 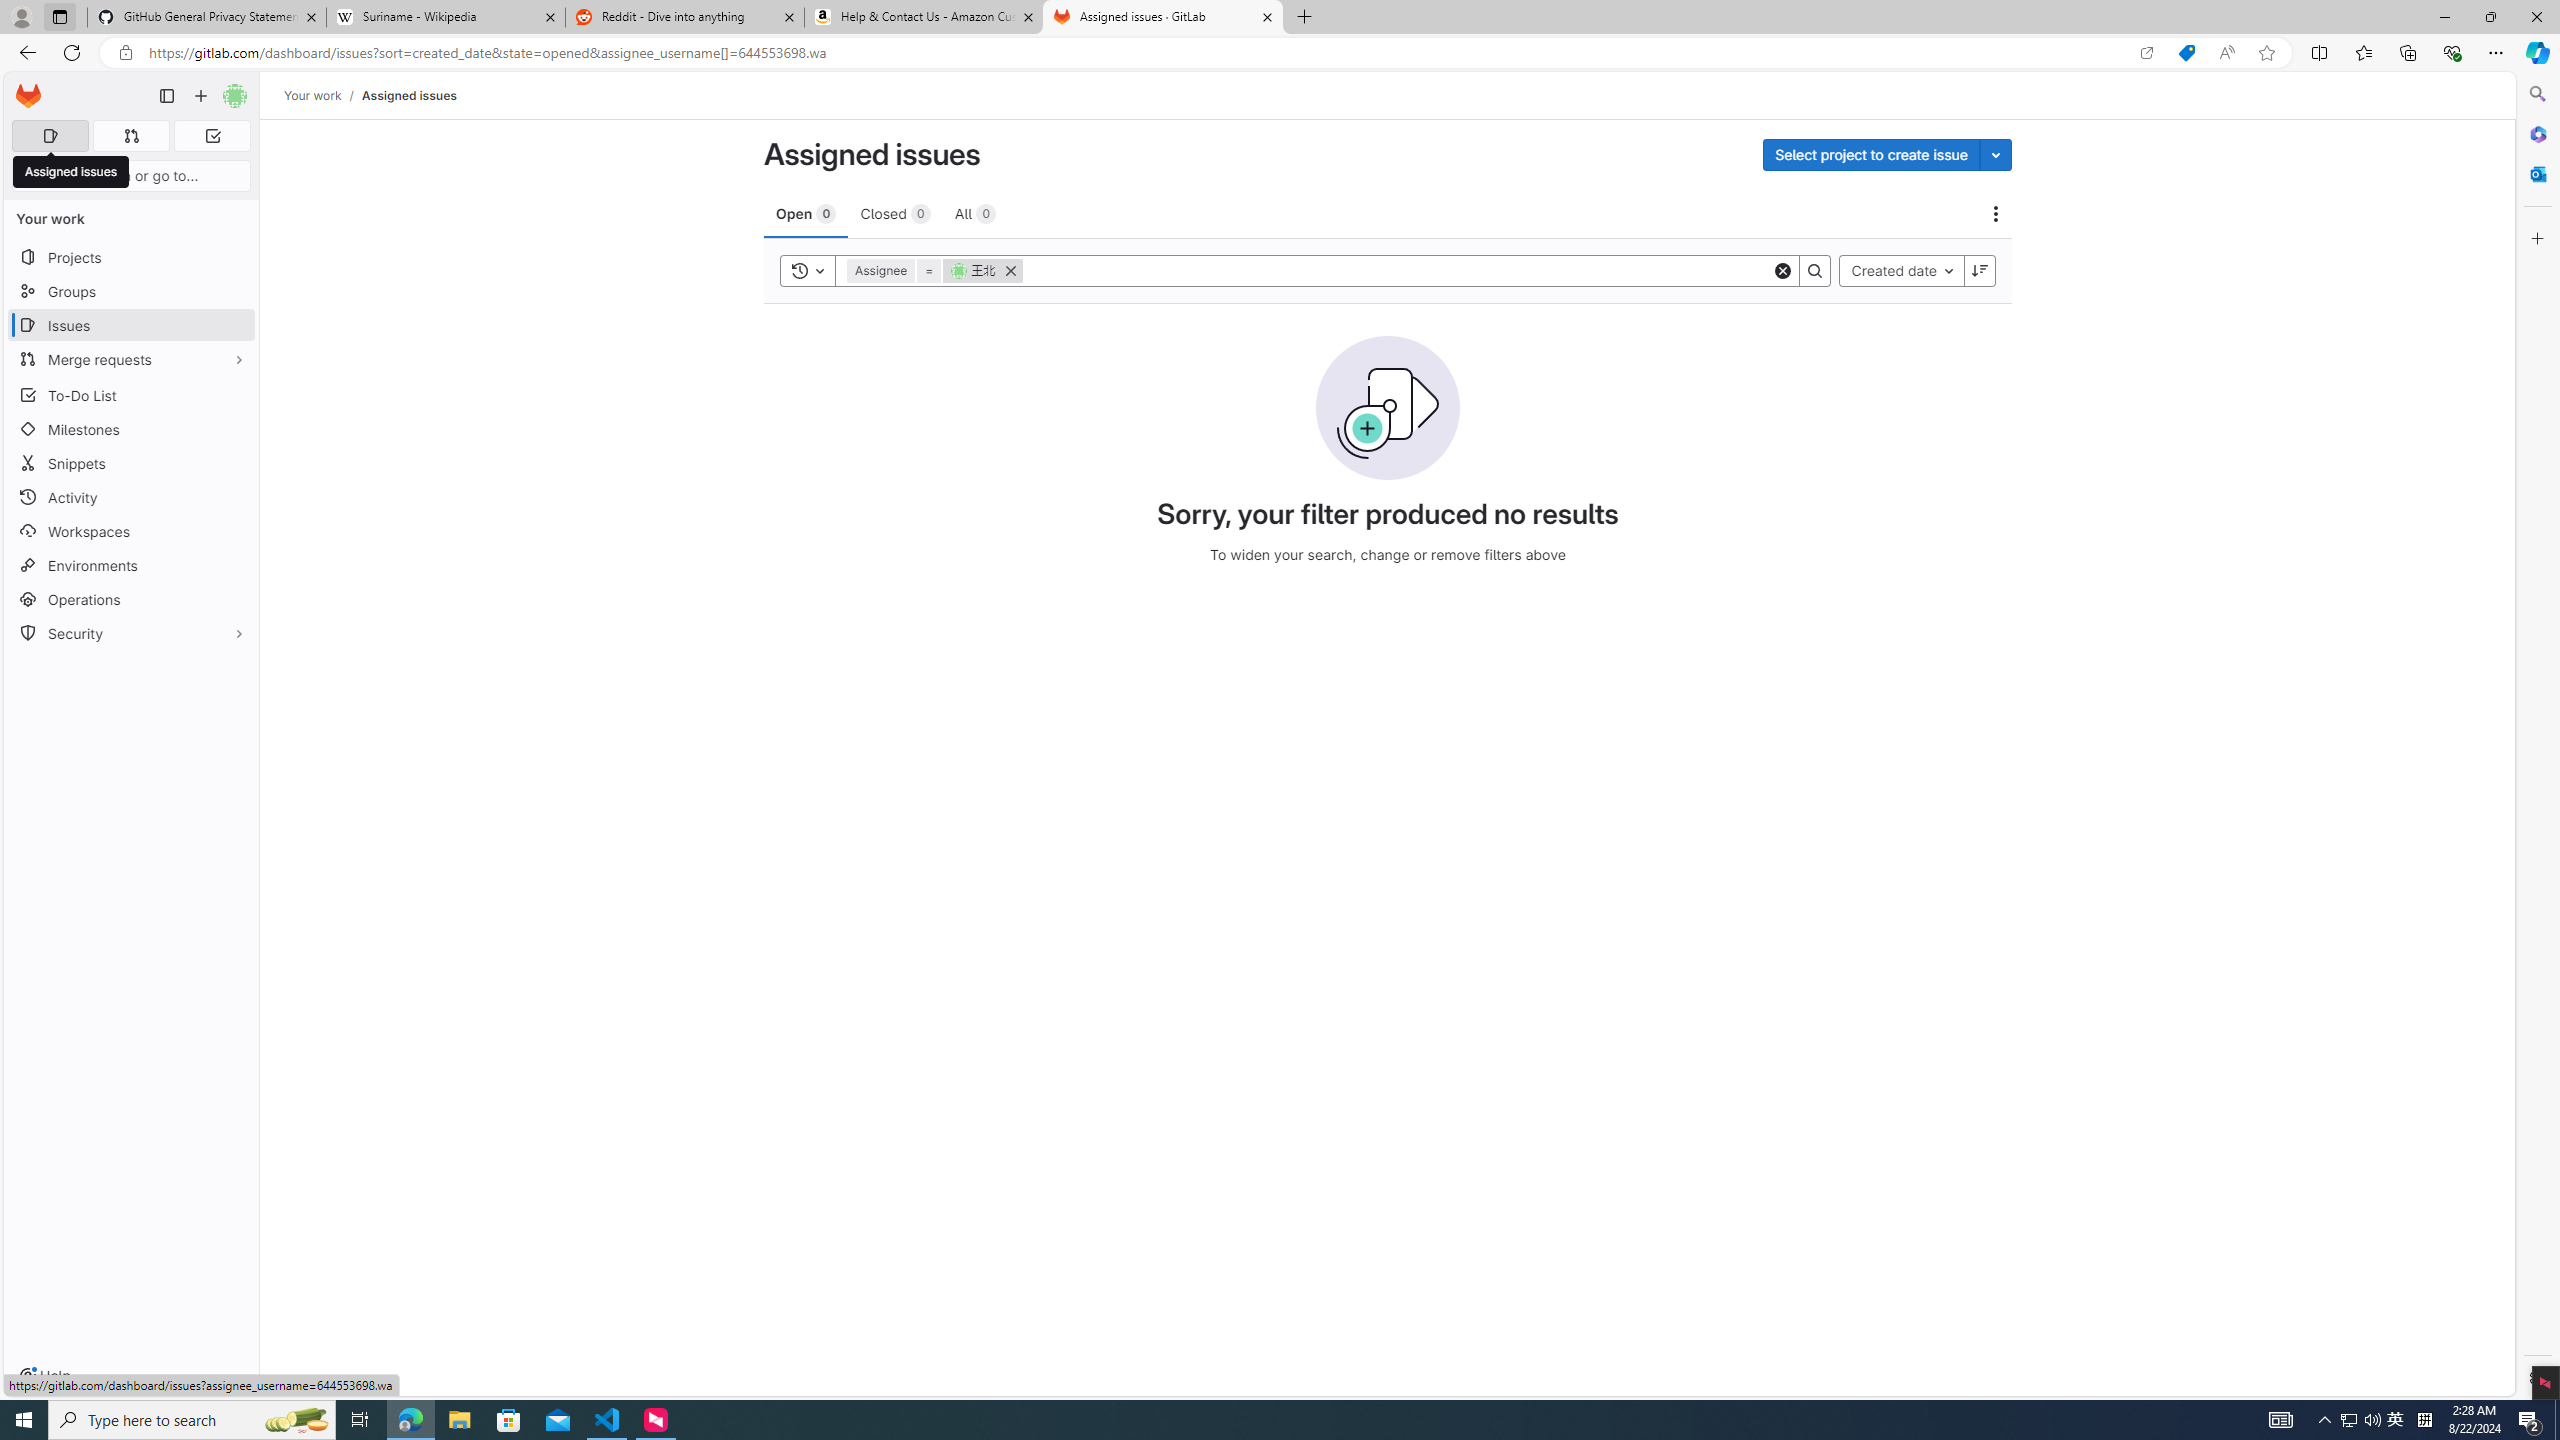 What do you see at coordinates (132, 430) in the screenshot?
I see `Milestones` at bounding box center [132, 430].